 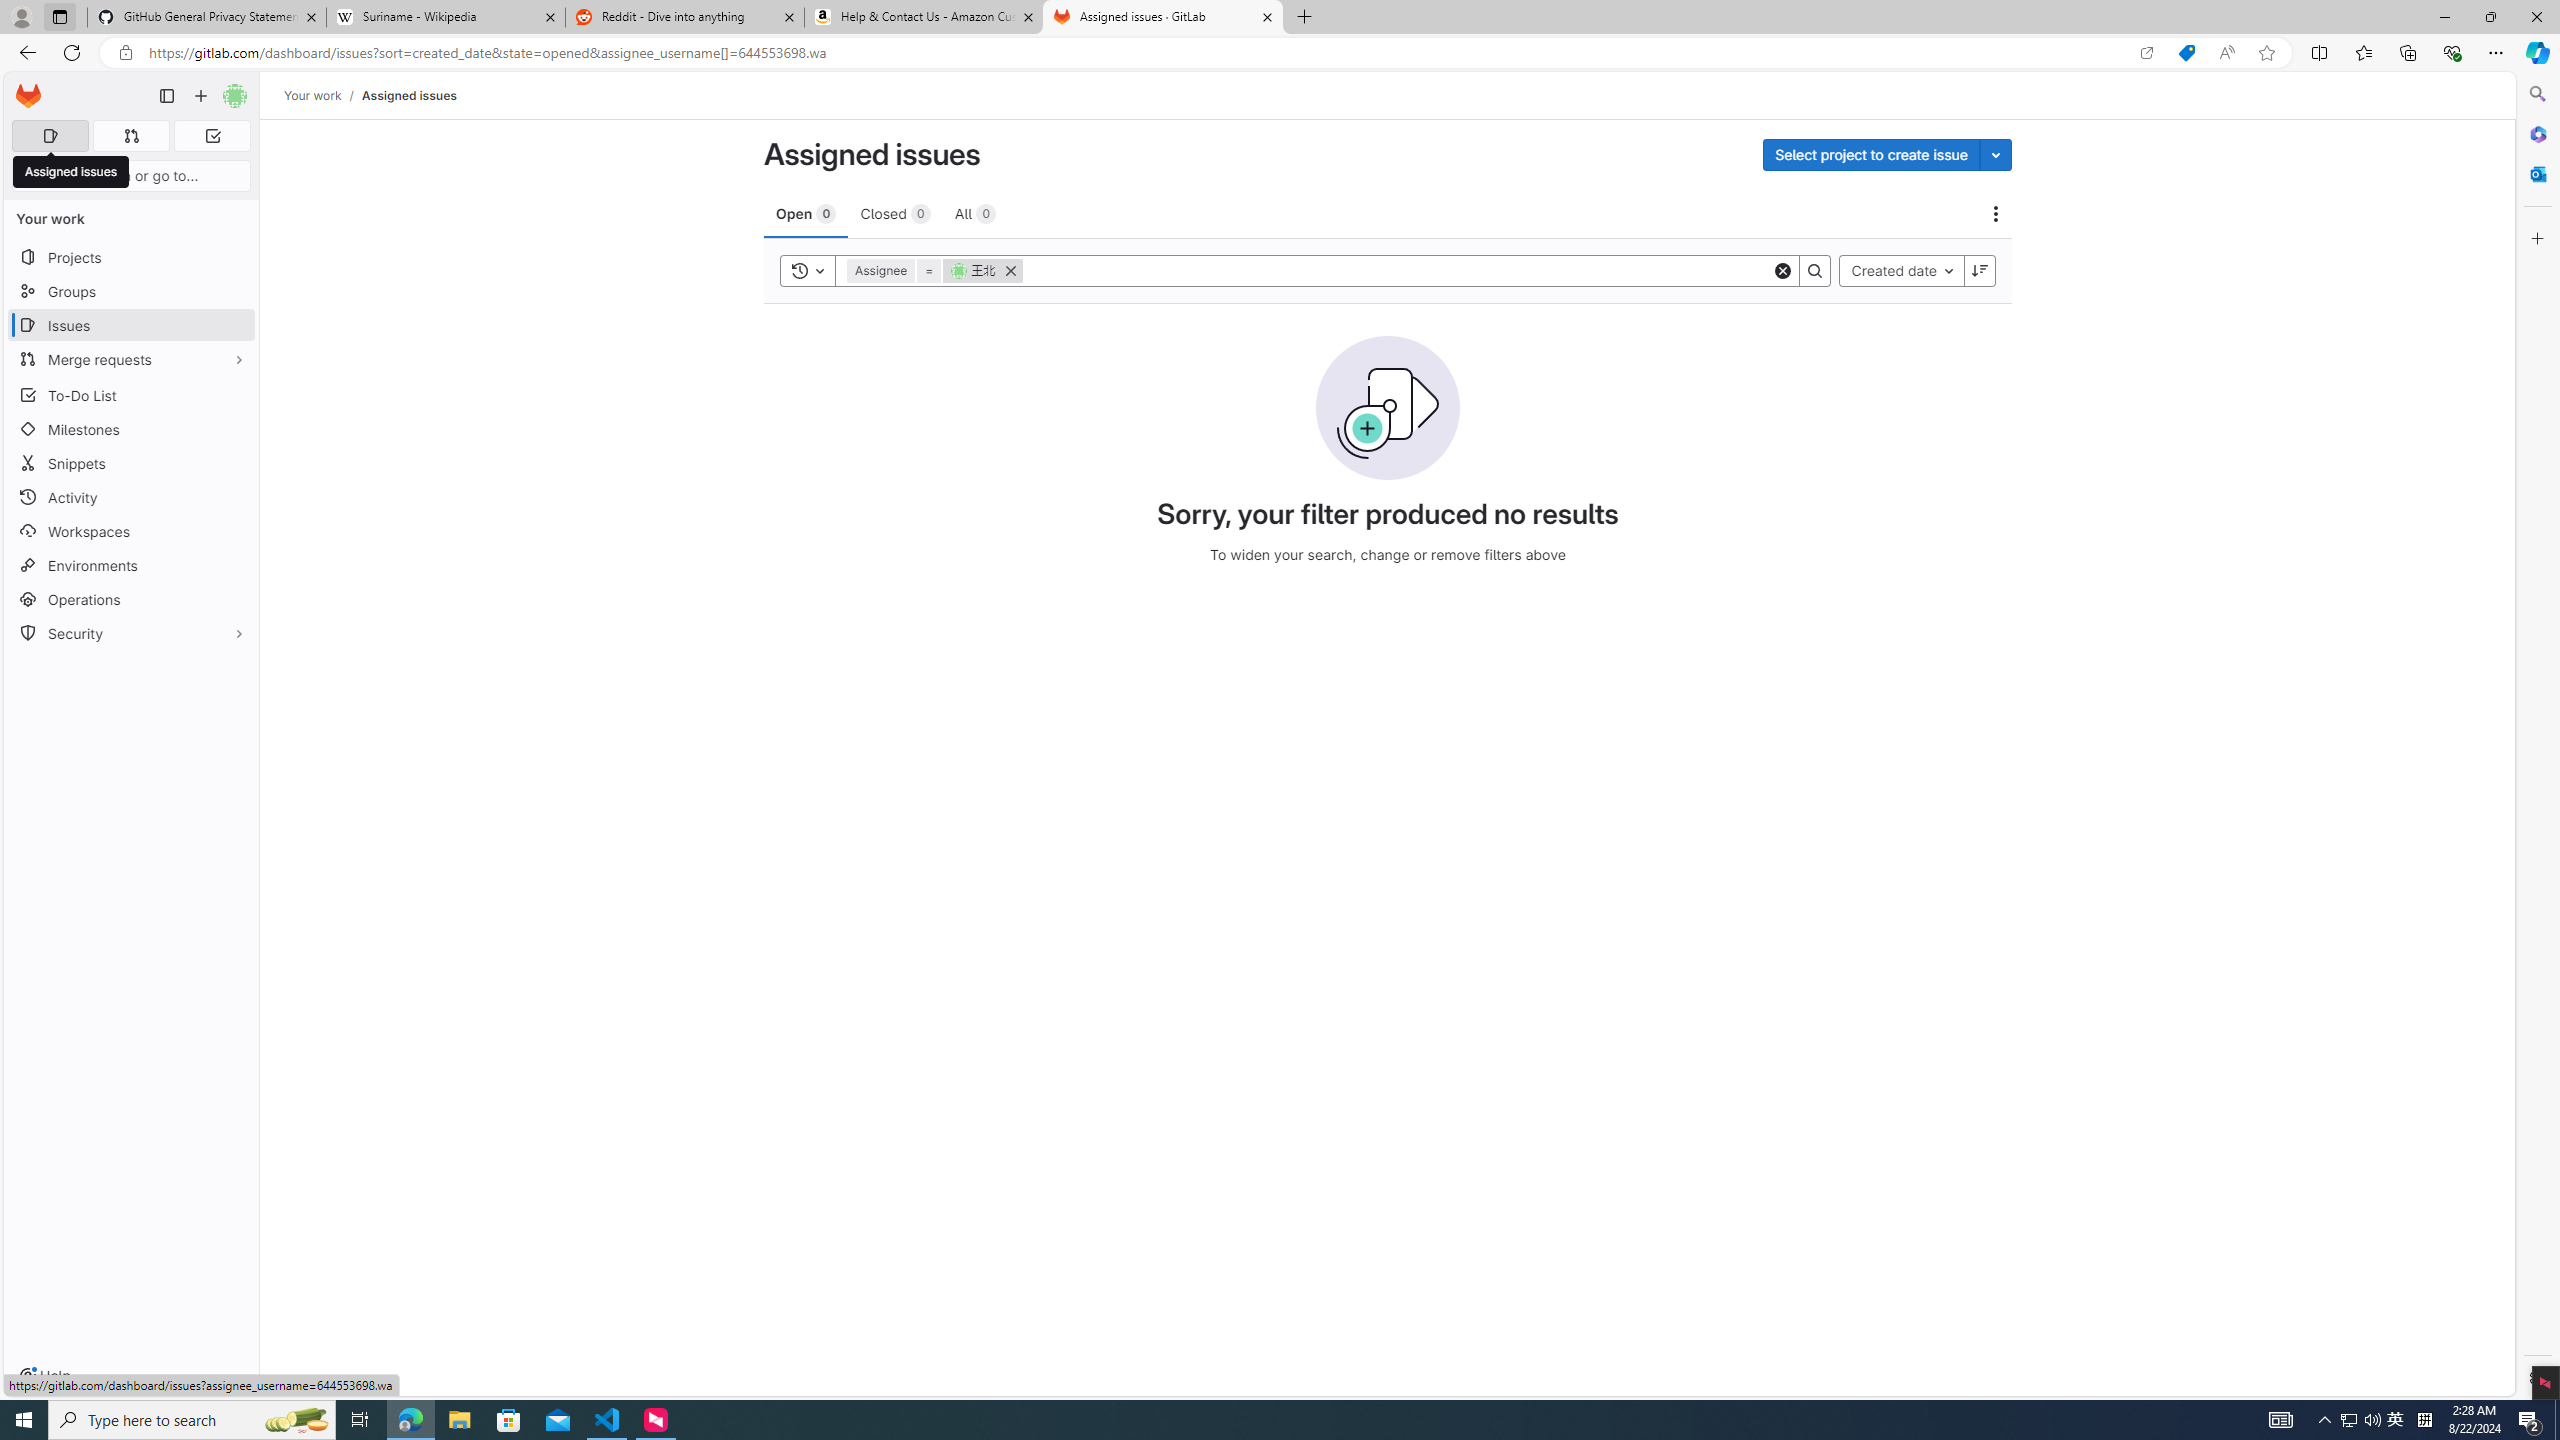 What do you see at coordinates (132, 430) in the screenshot?
I see `Milestones` at bounding box center [132, 430].